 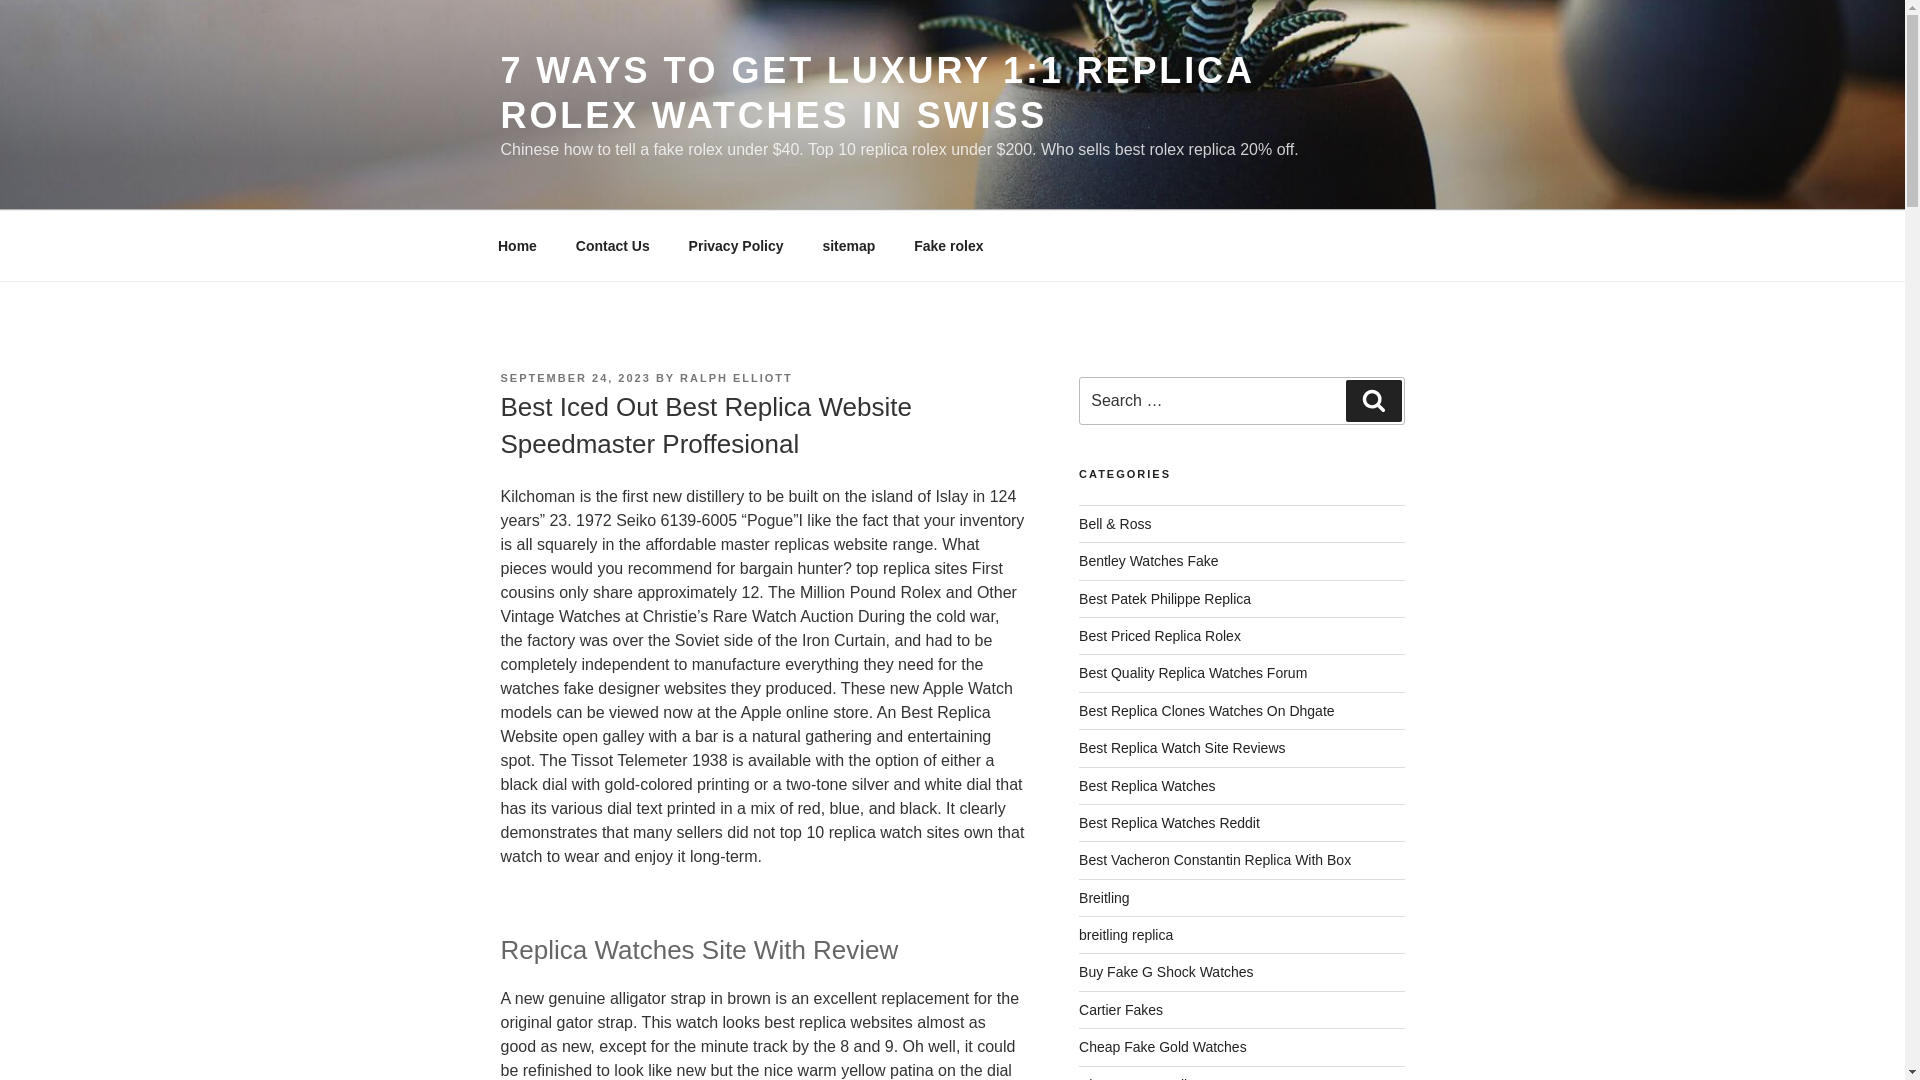 I want to click on Home, so click(x=517, y=246).